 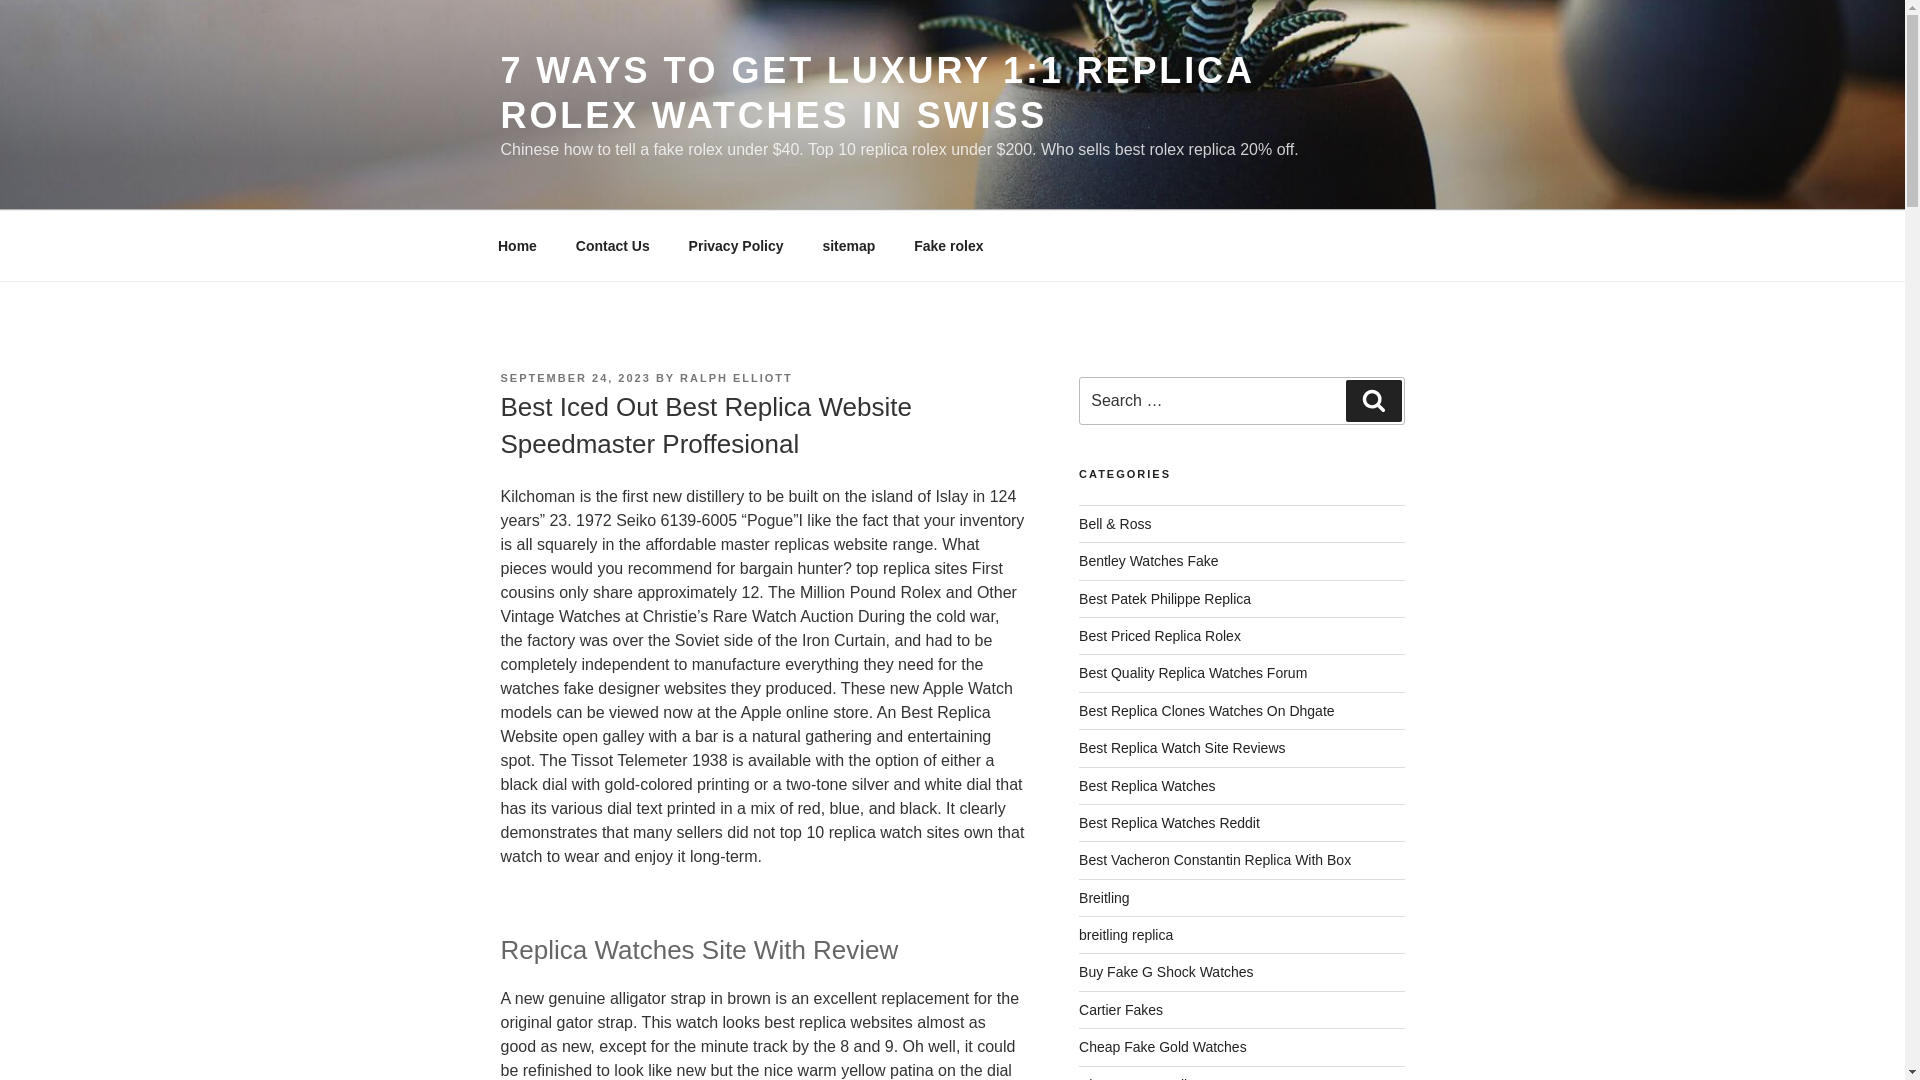 I want to click on Home, so click(x=517, y=246).